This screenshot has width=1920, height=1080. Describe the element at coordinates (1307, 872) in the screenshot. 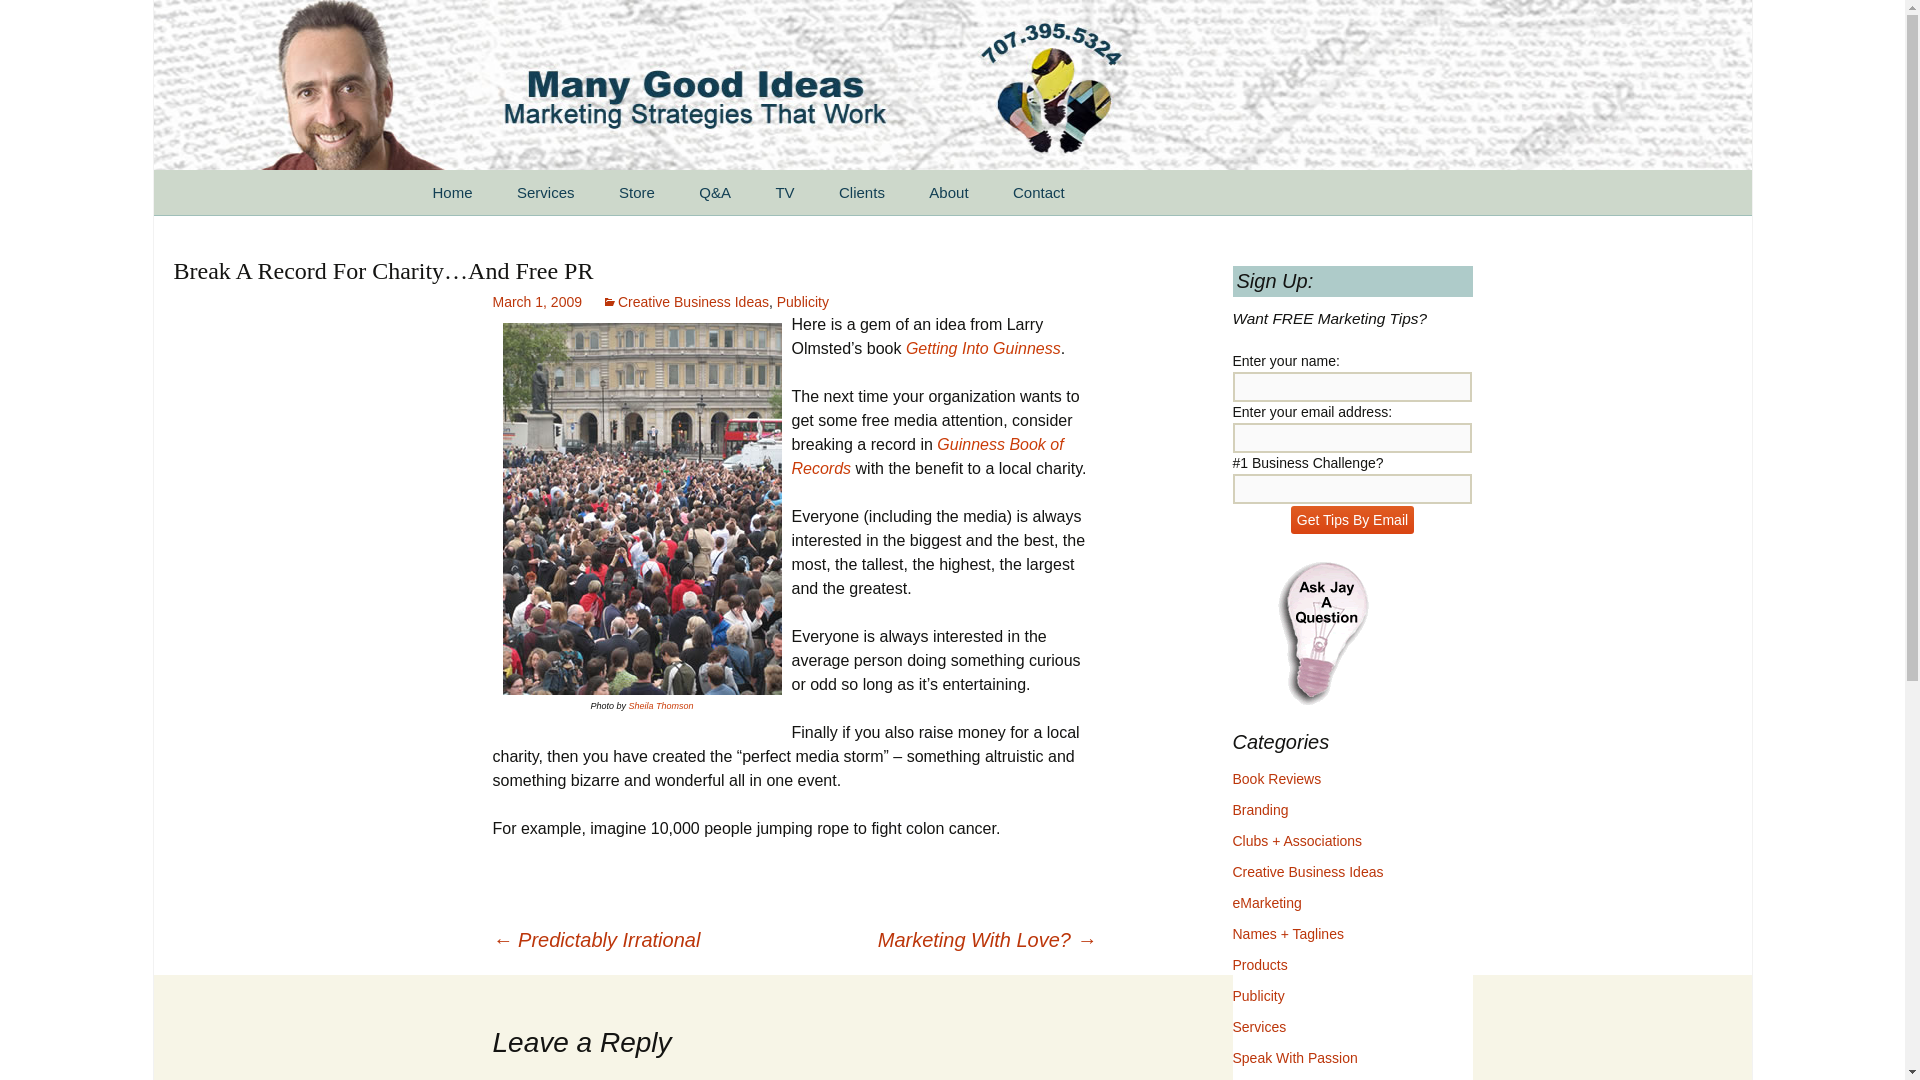

I see `Creative Business Ideas` at that location.